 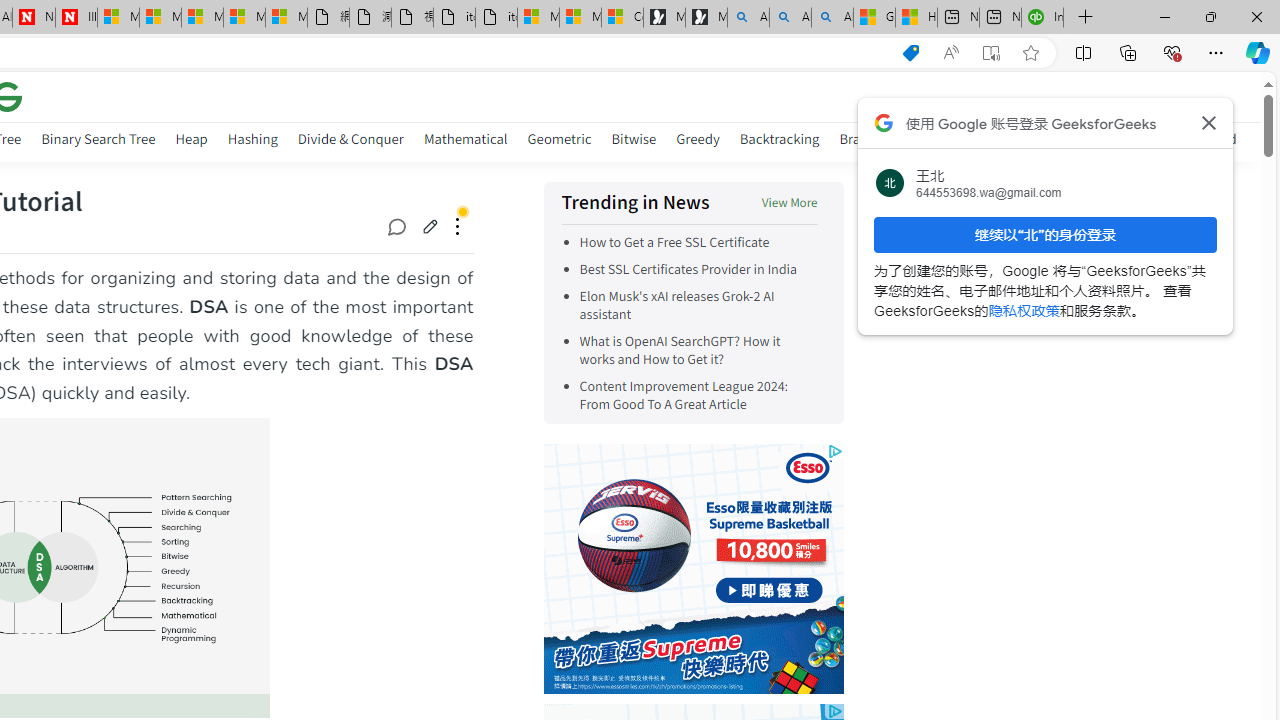 What do you see at coordinates (674, 242) in the screenshot?
I see `How to Get a Free SSL Certificate` at bounding box center [674, 242].